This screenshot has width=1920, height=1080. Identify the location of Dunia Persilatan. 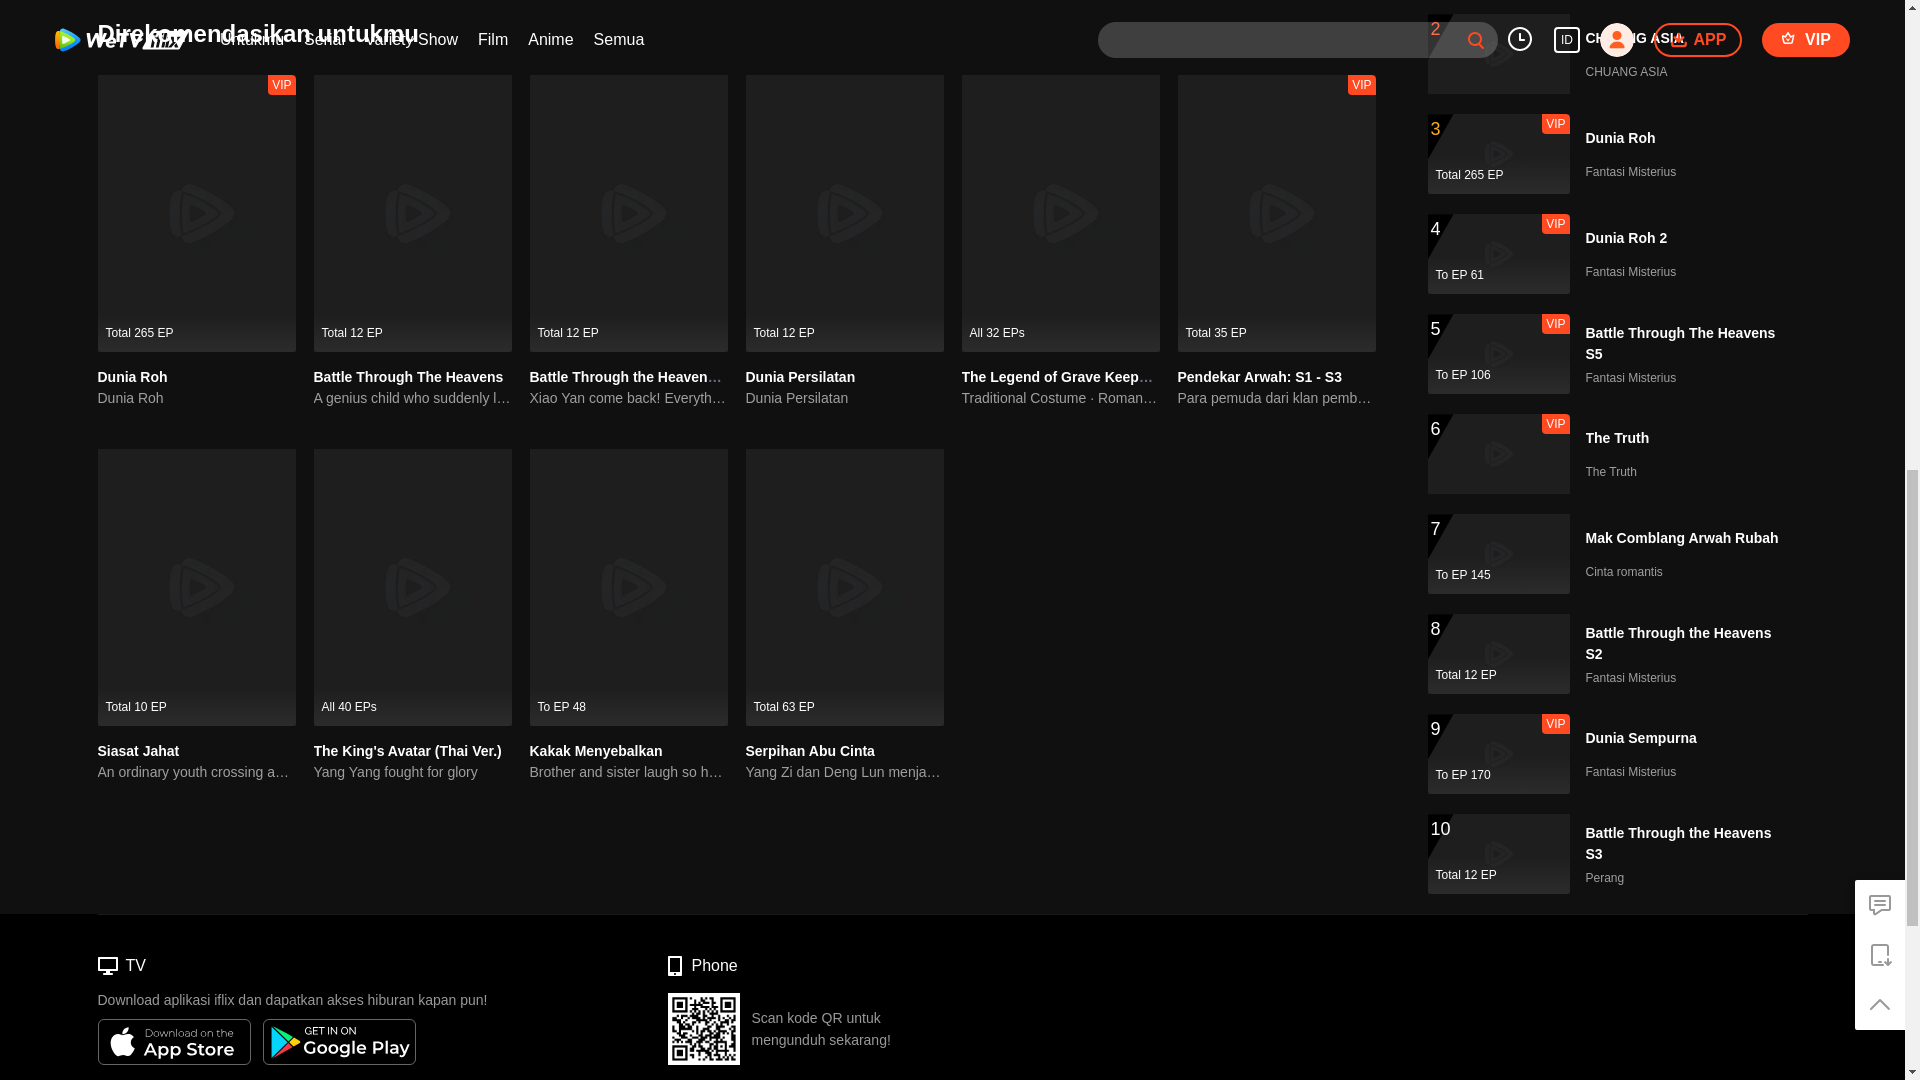
(845, 398).